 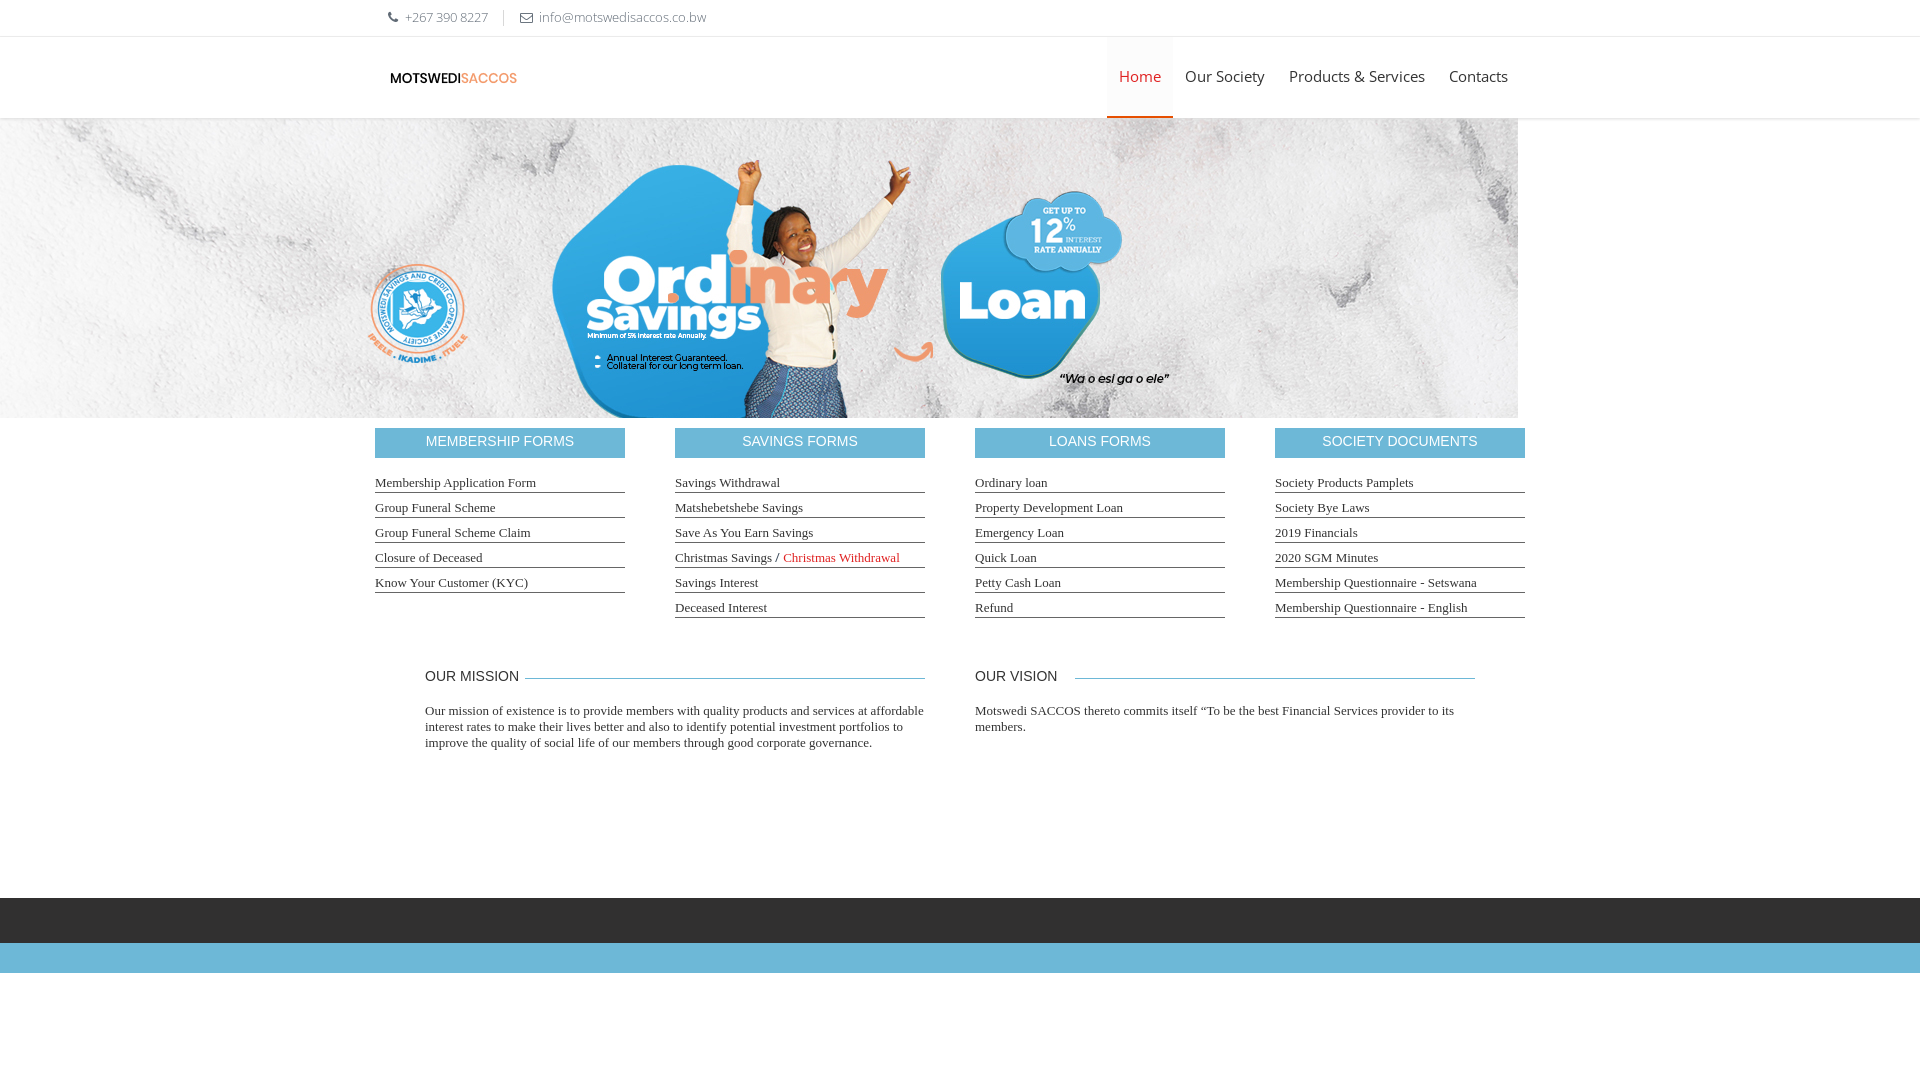 What do you see at coordinates (1344, 482) in the screenshot?
I see `Society Products Pamplets` at bounding box center [1344, 482].